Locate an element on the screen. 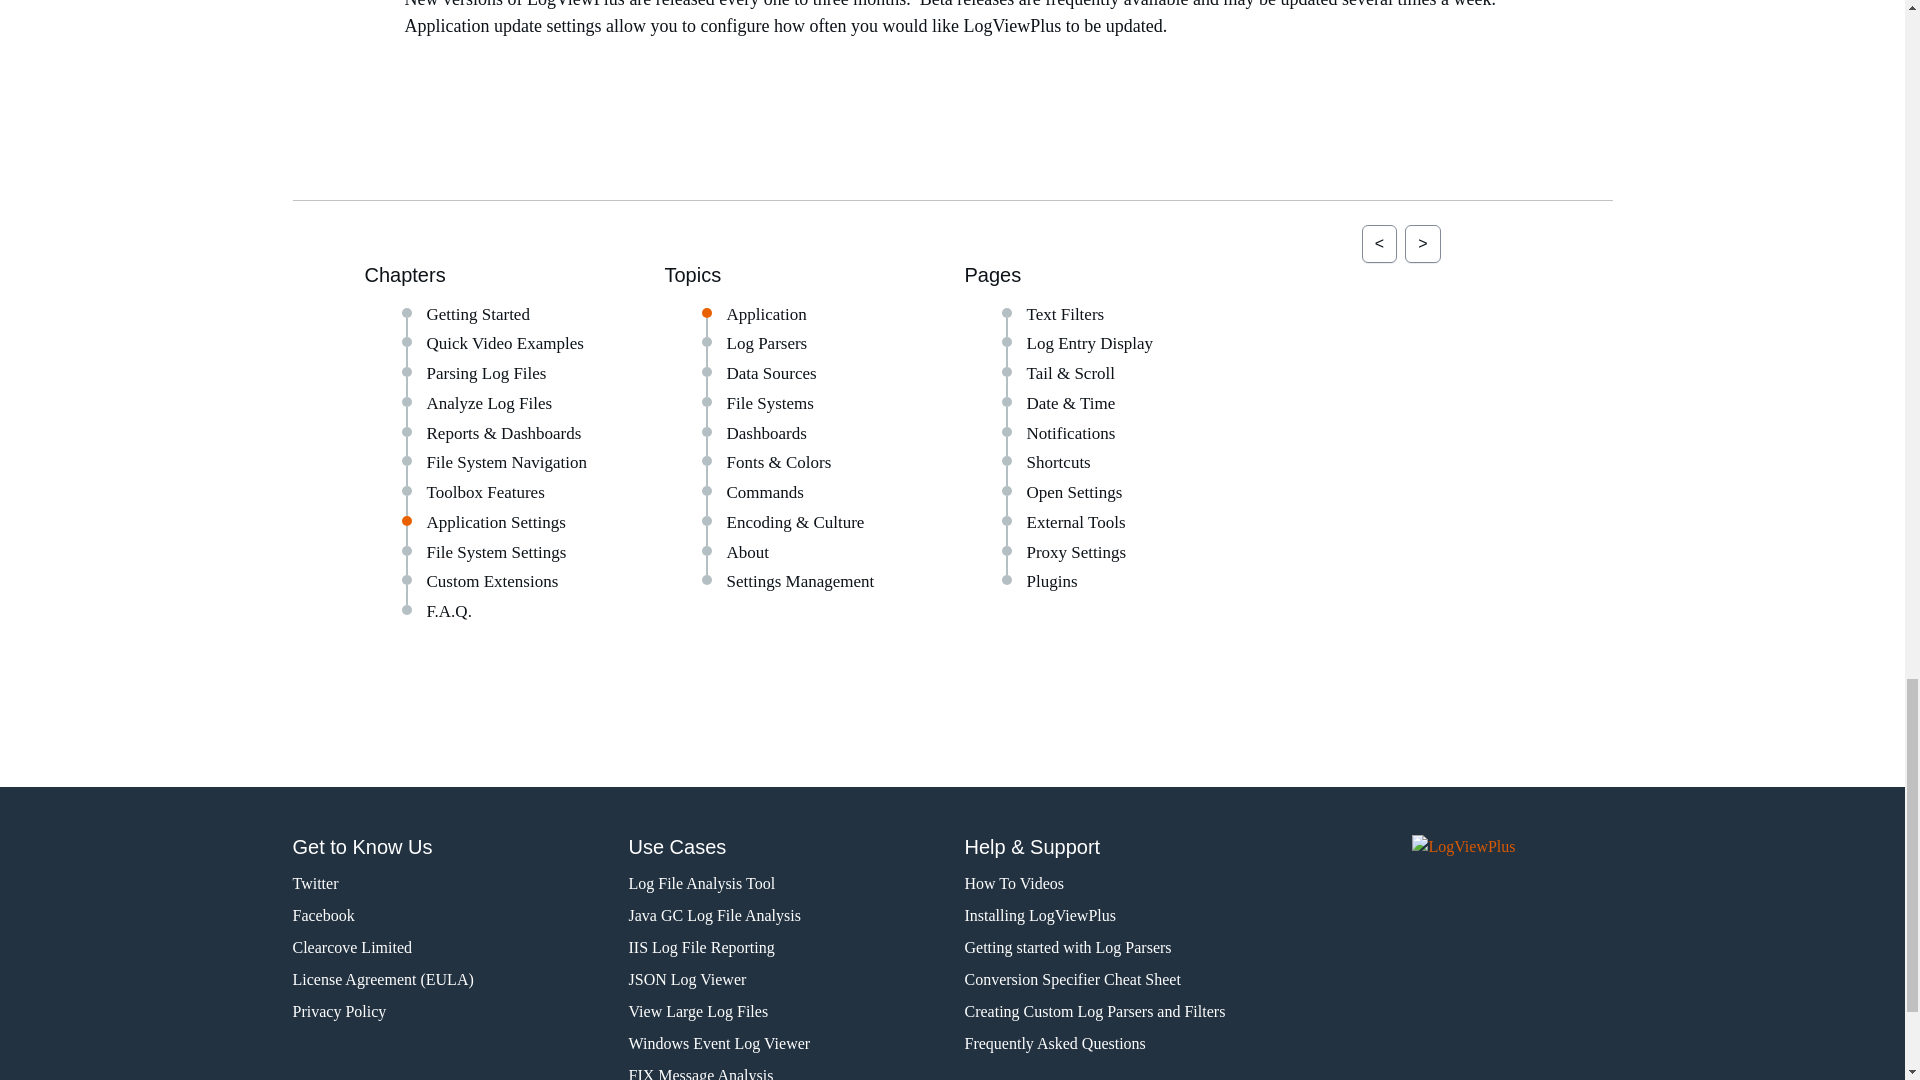 The height and width of the screenshot is (1080, 1920). File System Settings is located at coordinates (496, 552).